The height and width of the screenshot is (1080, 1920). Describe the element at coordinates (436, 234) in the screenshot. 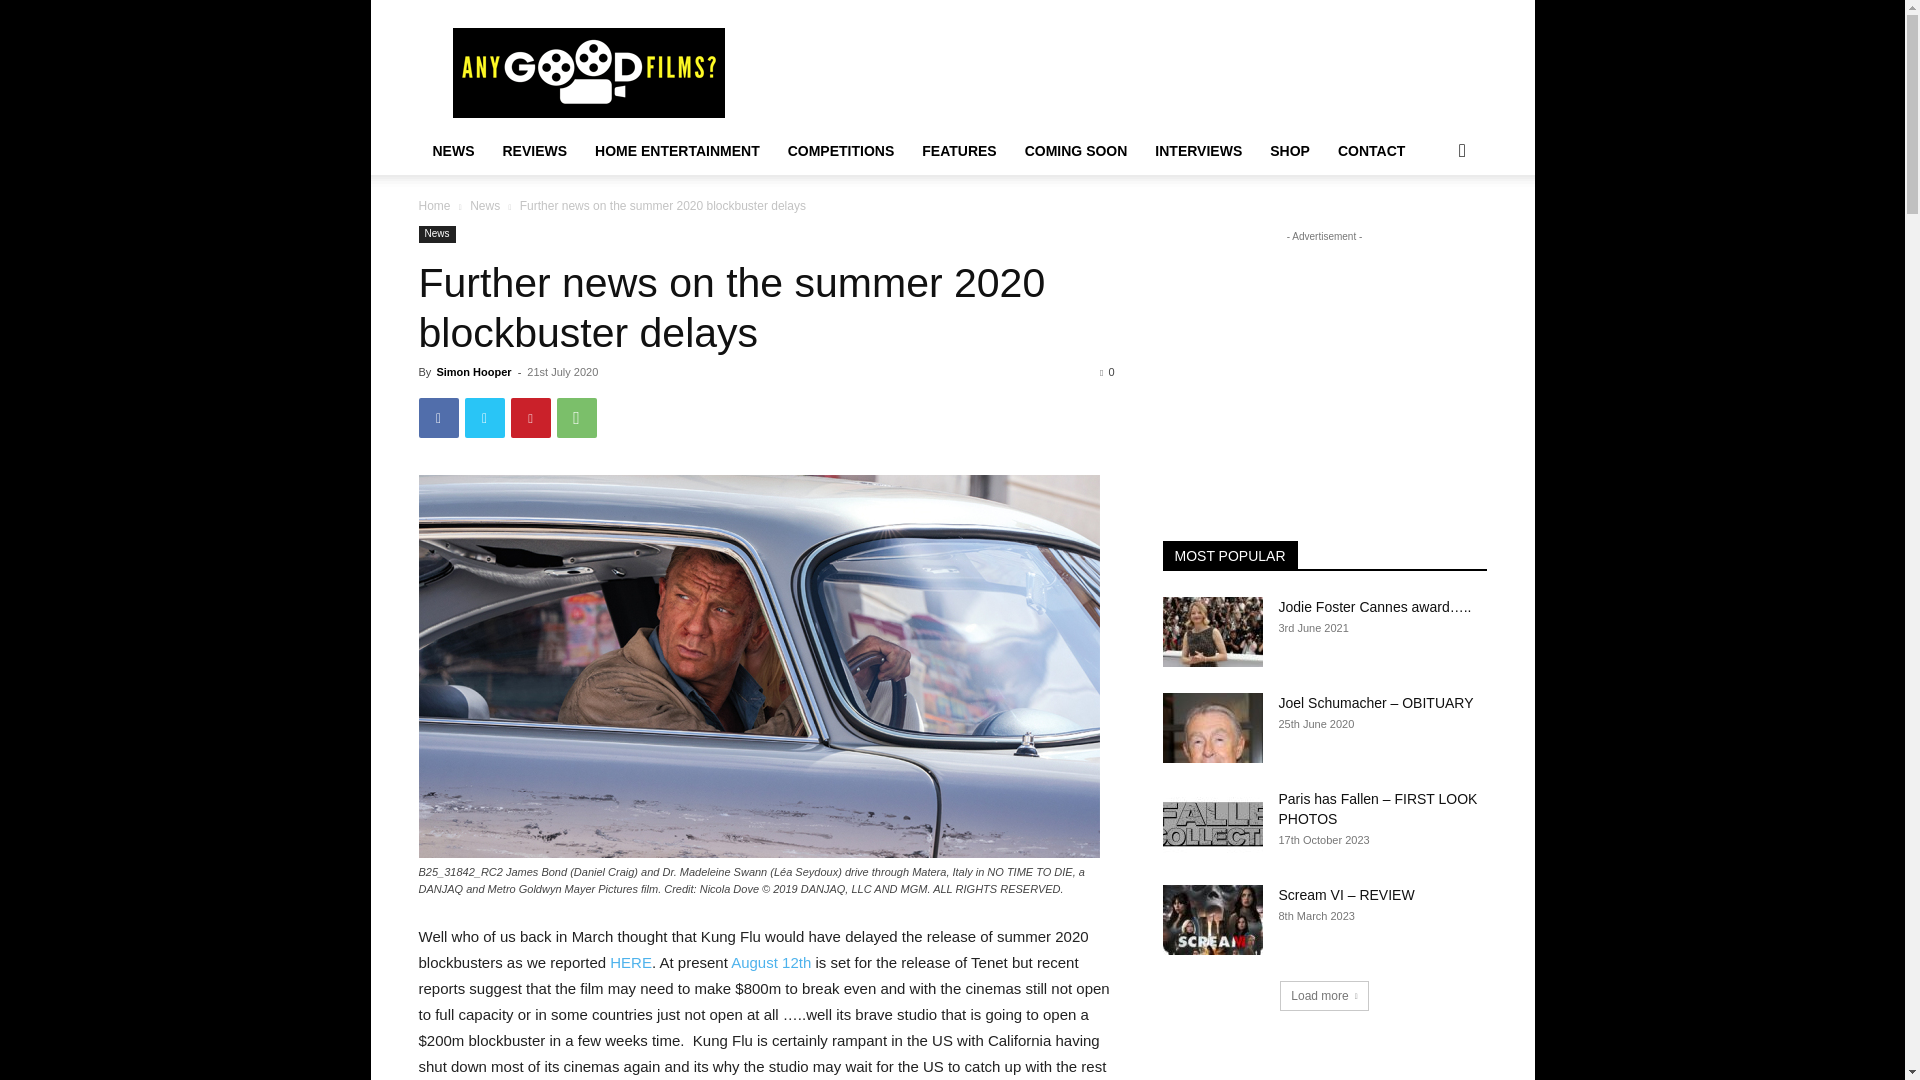

I see `News` at that location.